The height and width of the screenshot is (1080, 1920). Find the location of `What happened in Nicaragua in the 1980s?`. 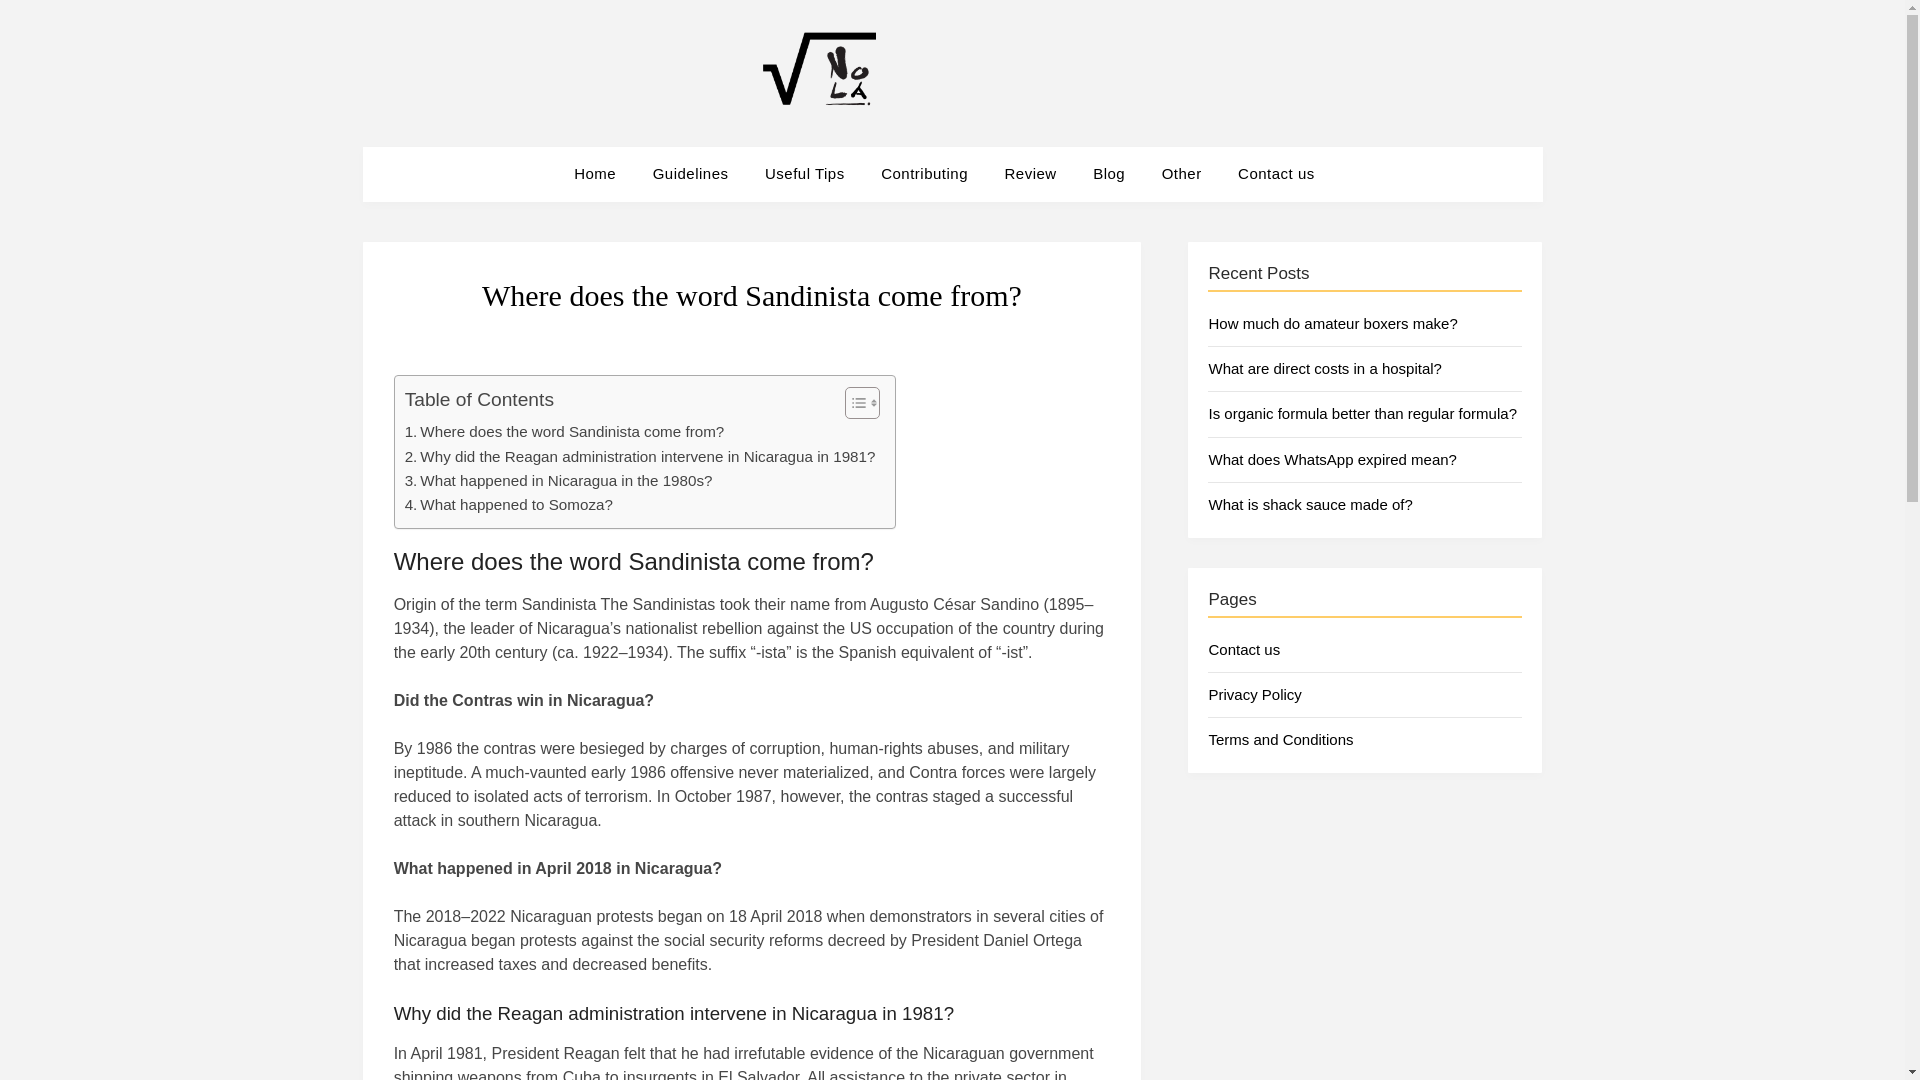

What happened in Nicaragua in the 1980s? is located at coordinates (558, 480).